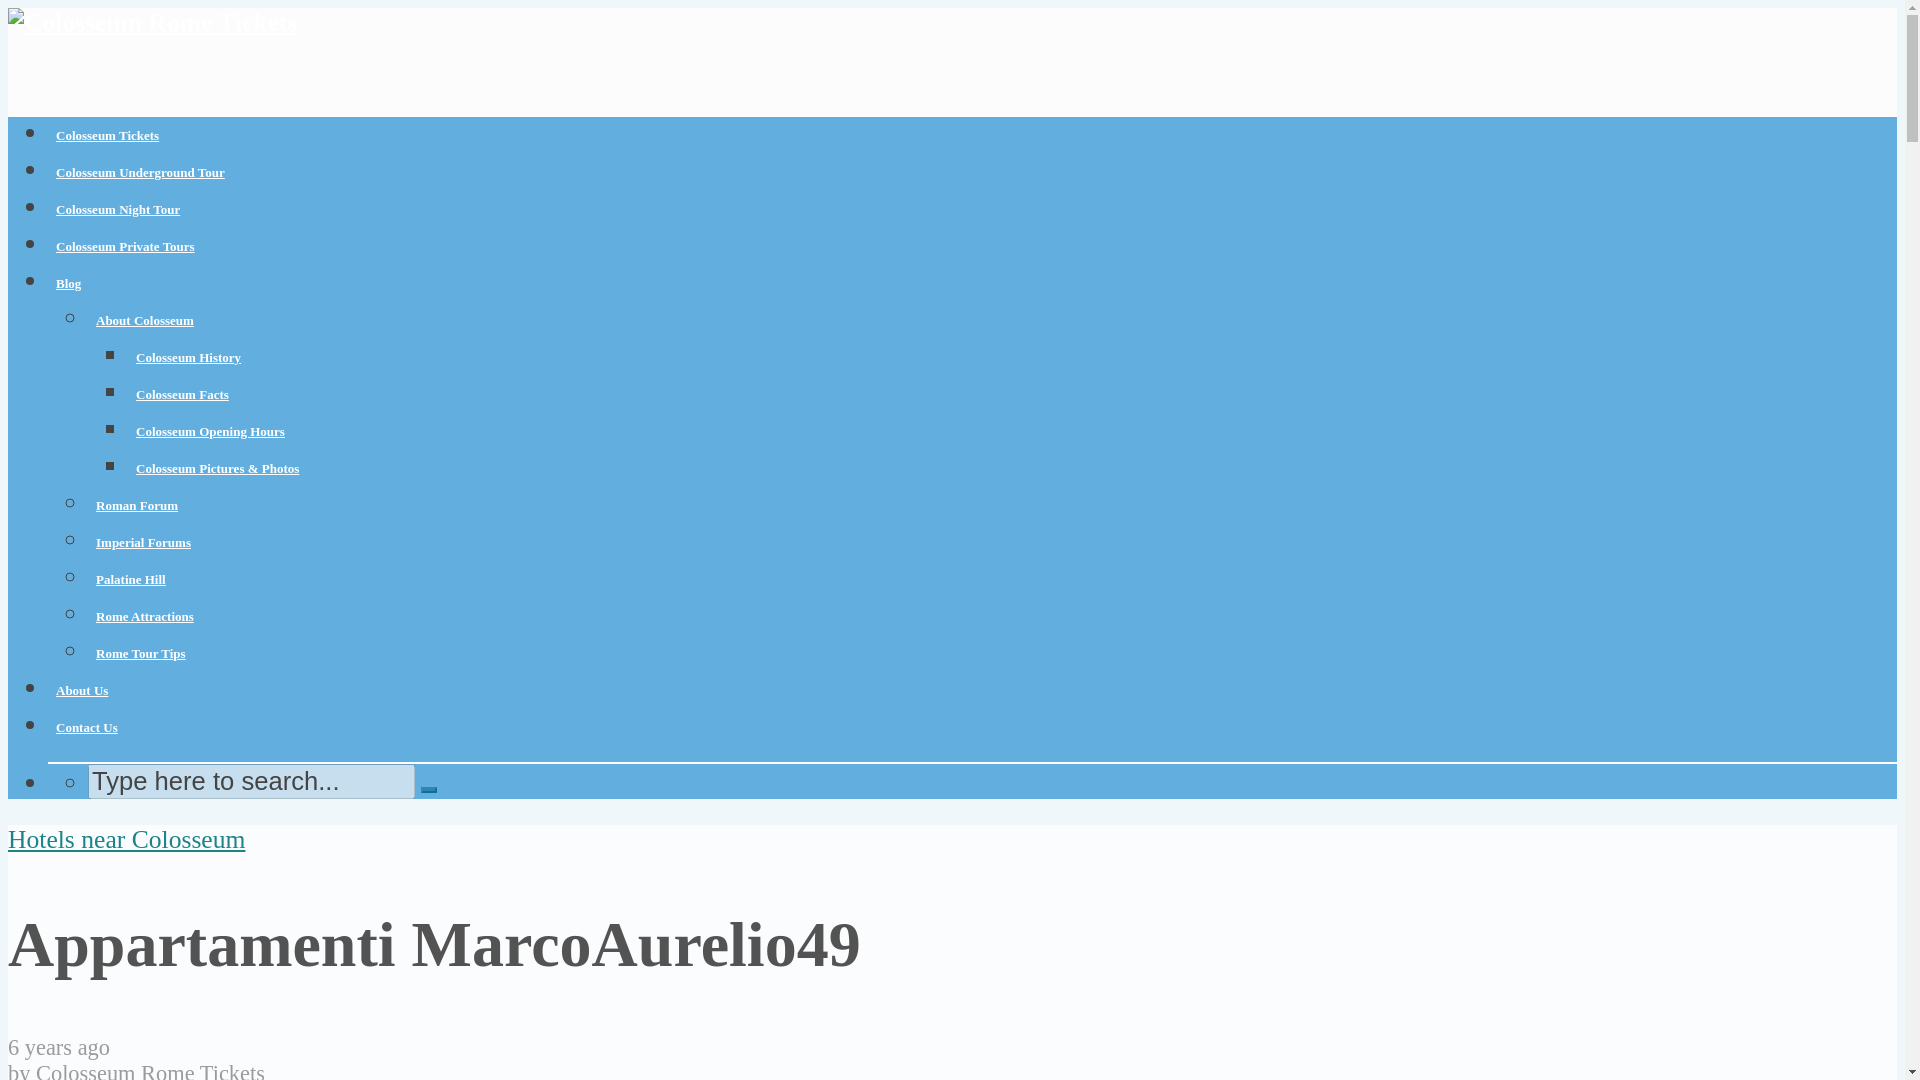 Image resolution: width=1920 pixels, height=1080 pixels. What do you see at coordinates (150, 1070) in the screenshot?
I see `Colosseum Rome Tickets` at bounding box center [150, 1070].